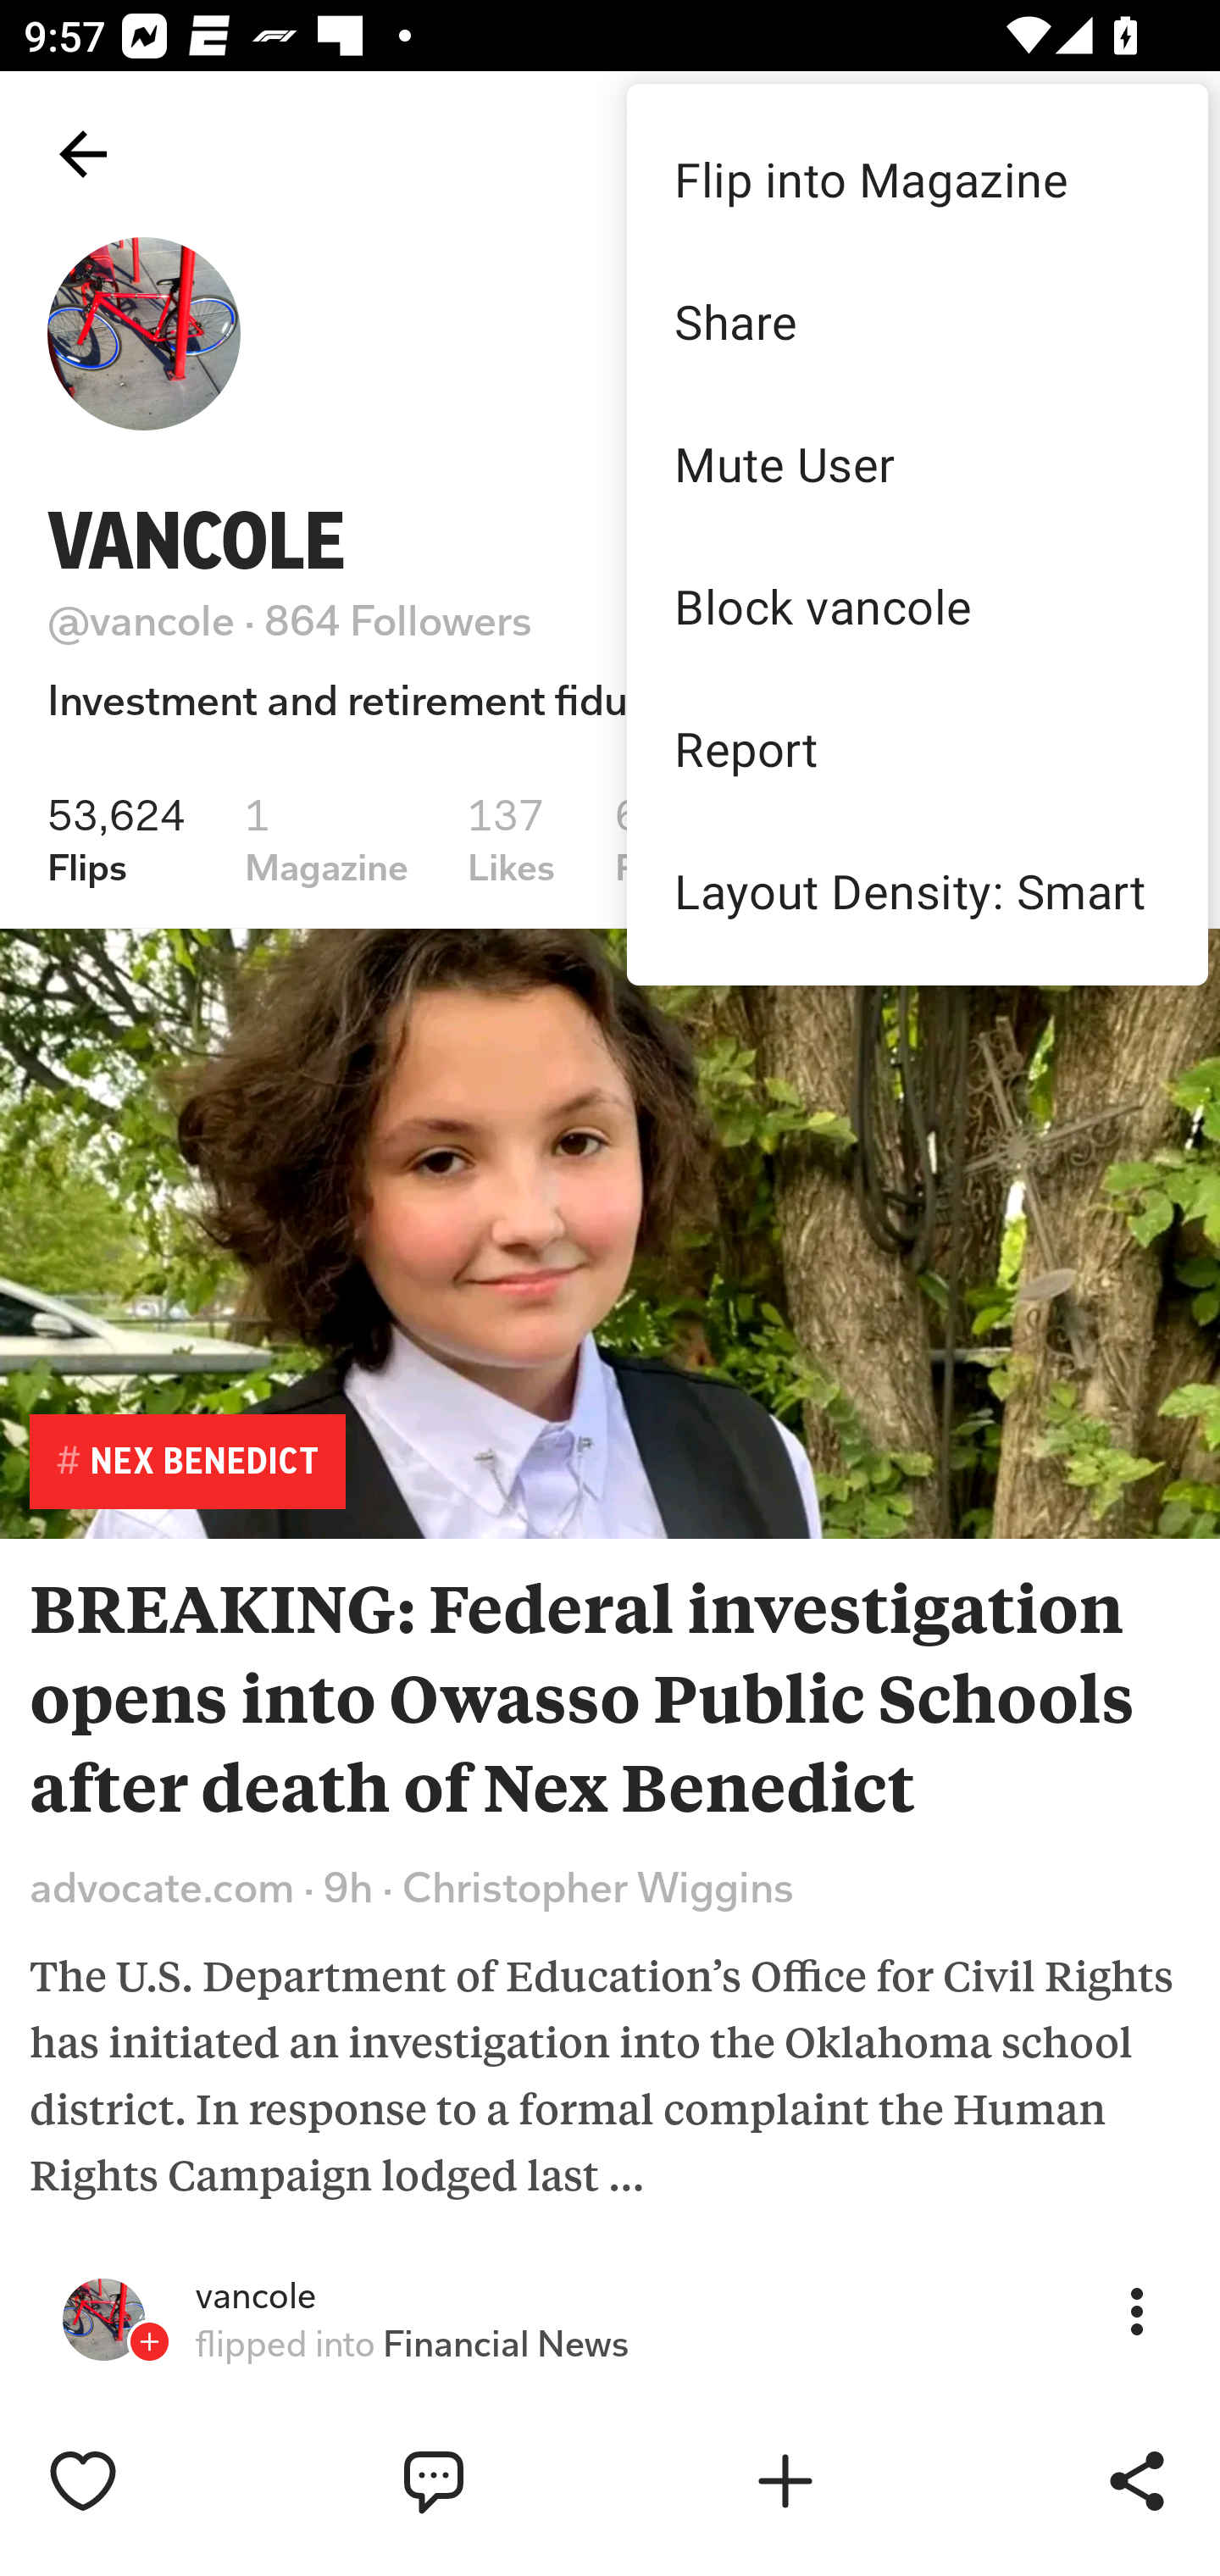 The height and width of the screenshot is (2576, 1220). I want to click on Report, so click(917, 747).